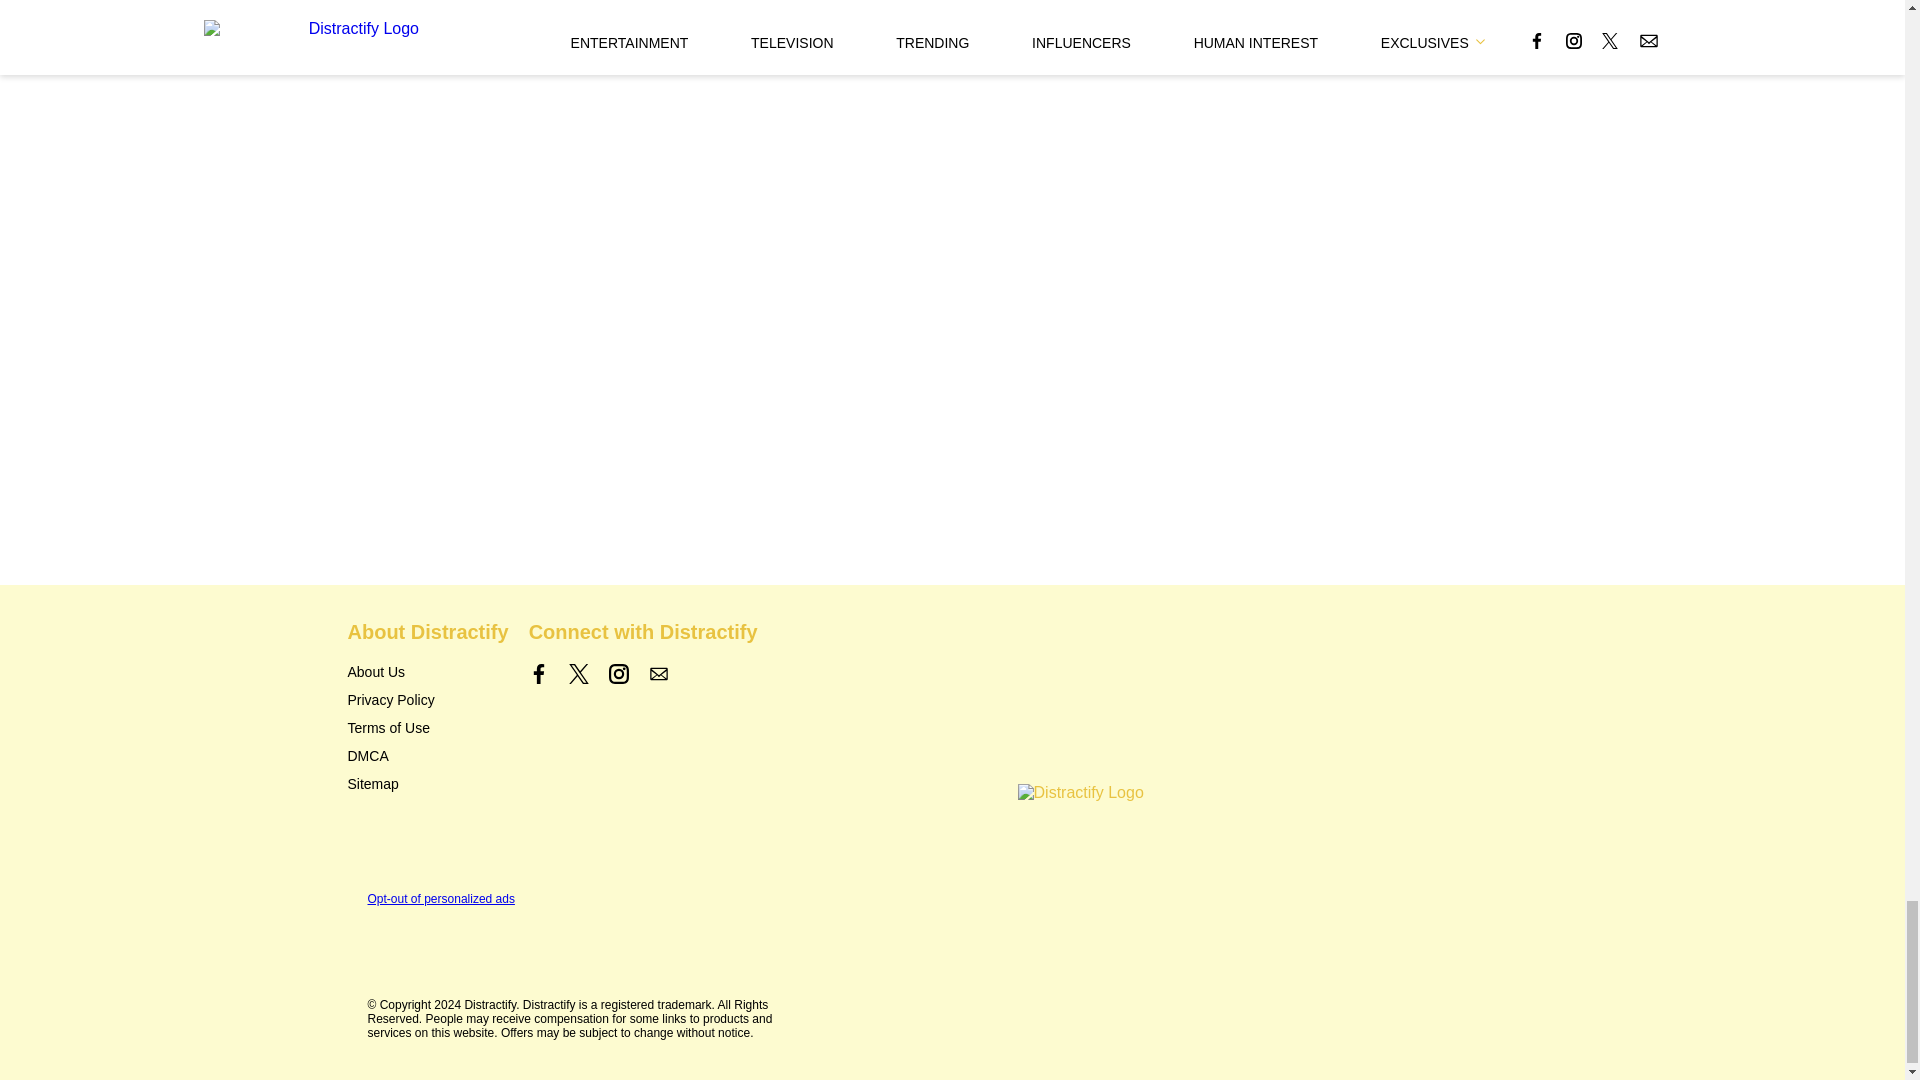 This screenshot has height=1080, width=1920. Describe the element at coordinates (373, 784) in the screenshot. I see `Sitemap` at that location.